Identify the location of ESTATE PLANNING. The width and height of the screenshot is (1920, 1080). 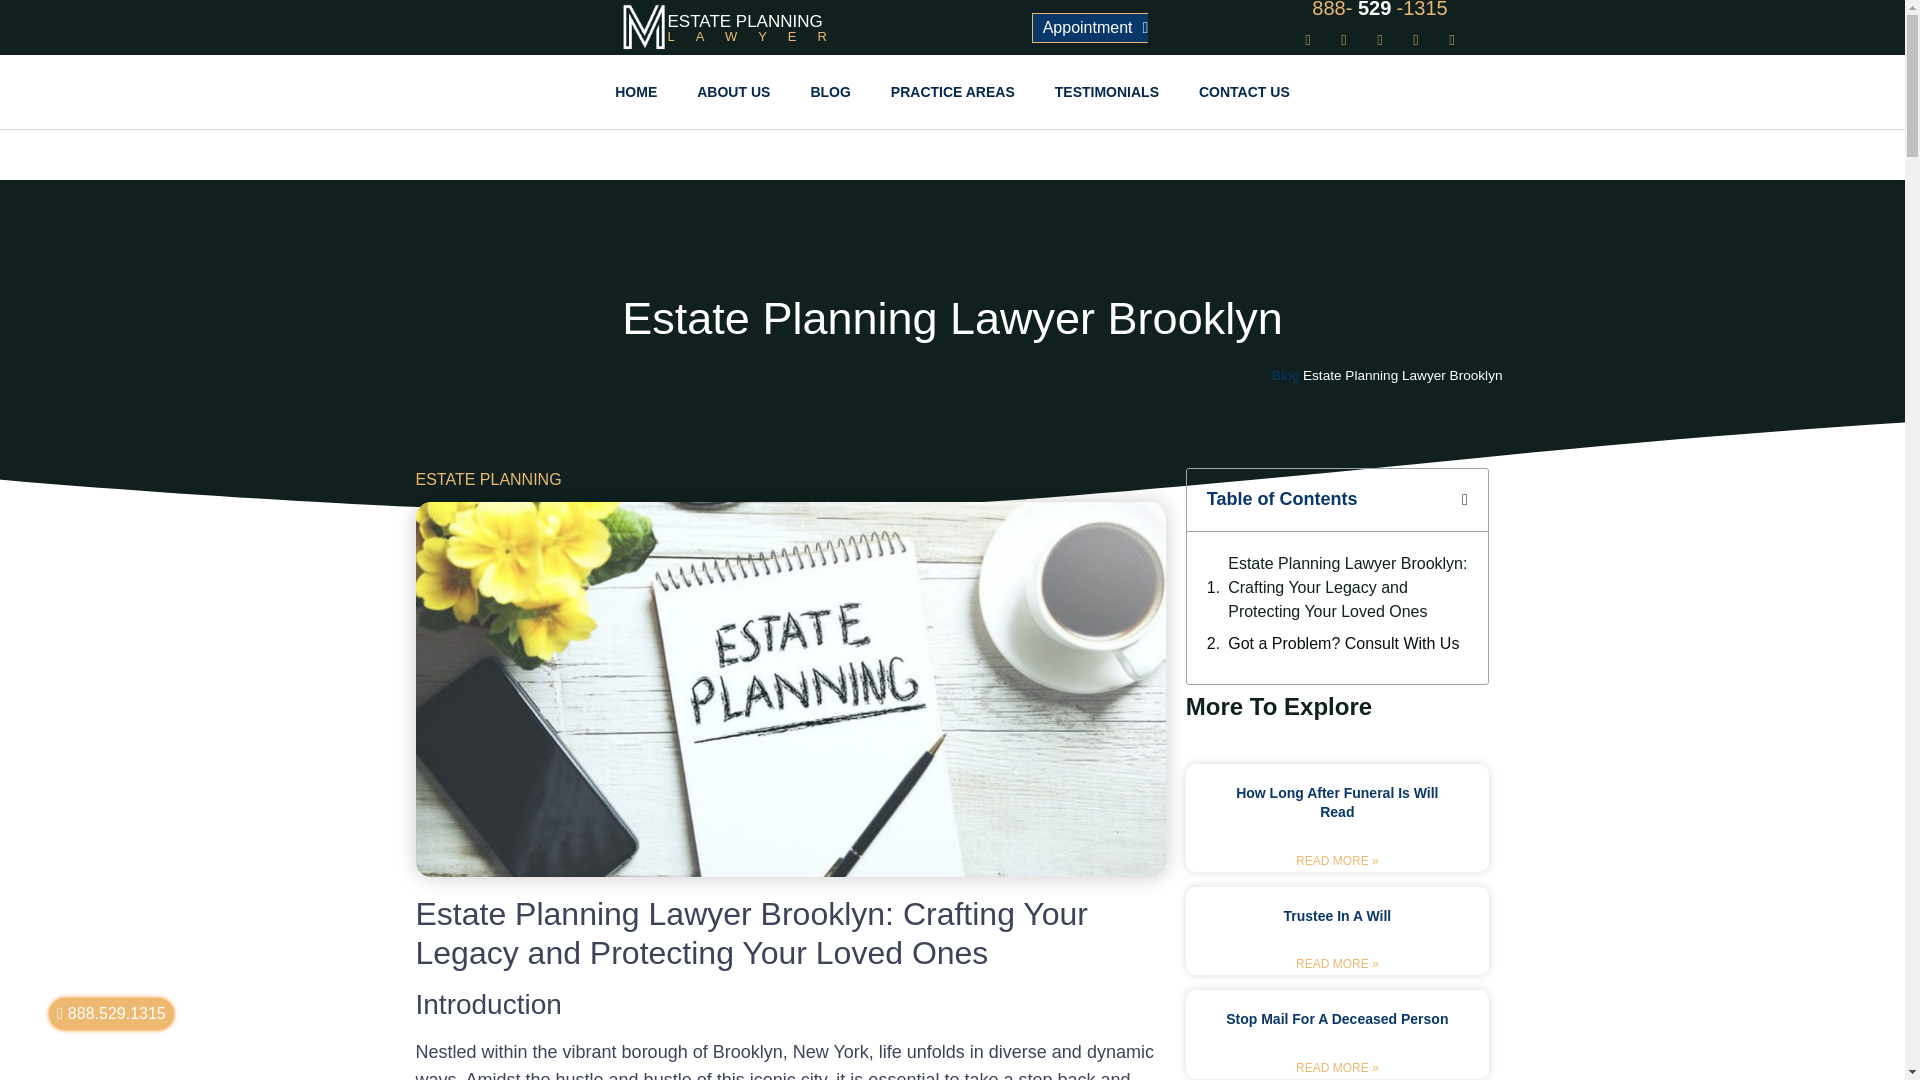
(489, 479).